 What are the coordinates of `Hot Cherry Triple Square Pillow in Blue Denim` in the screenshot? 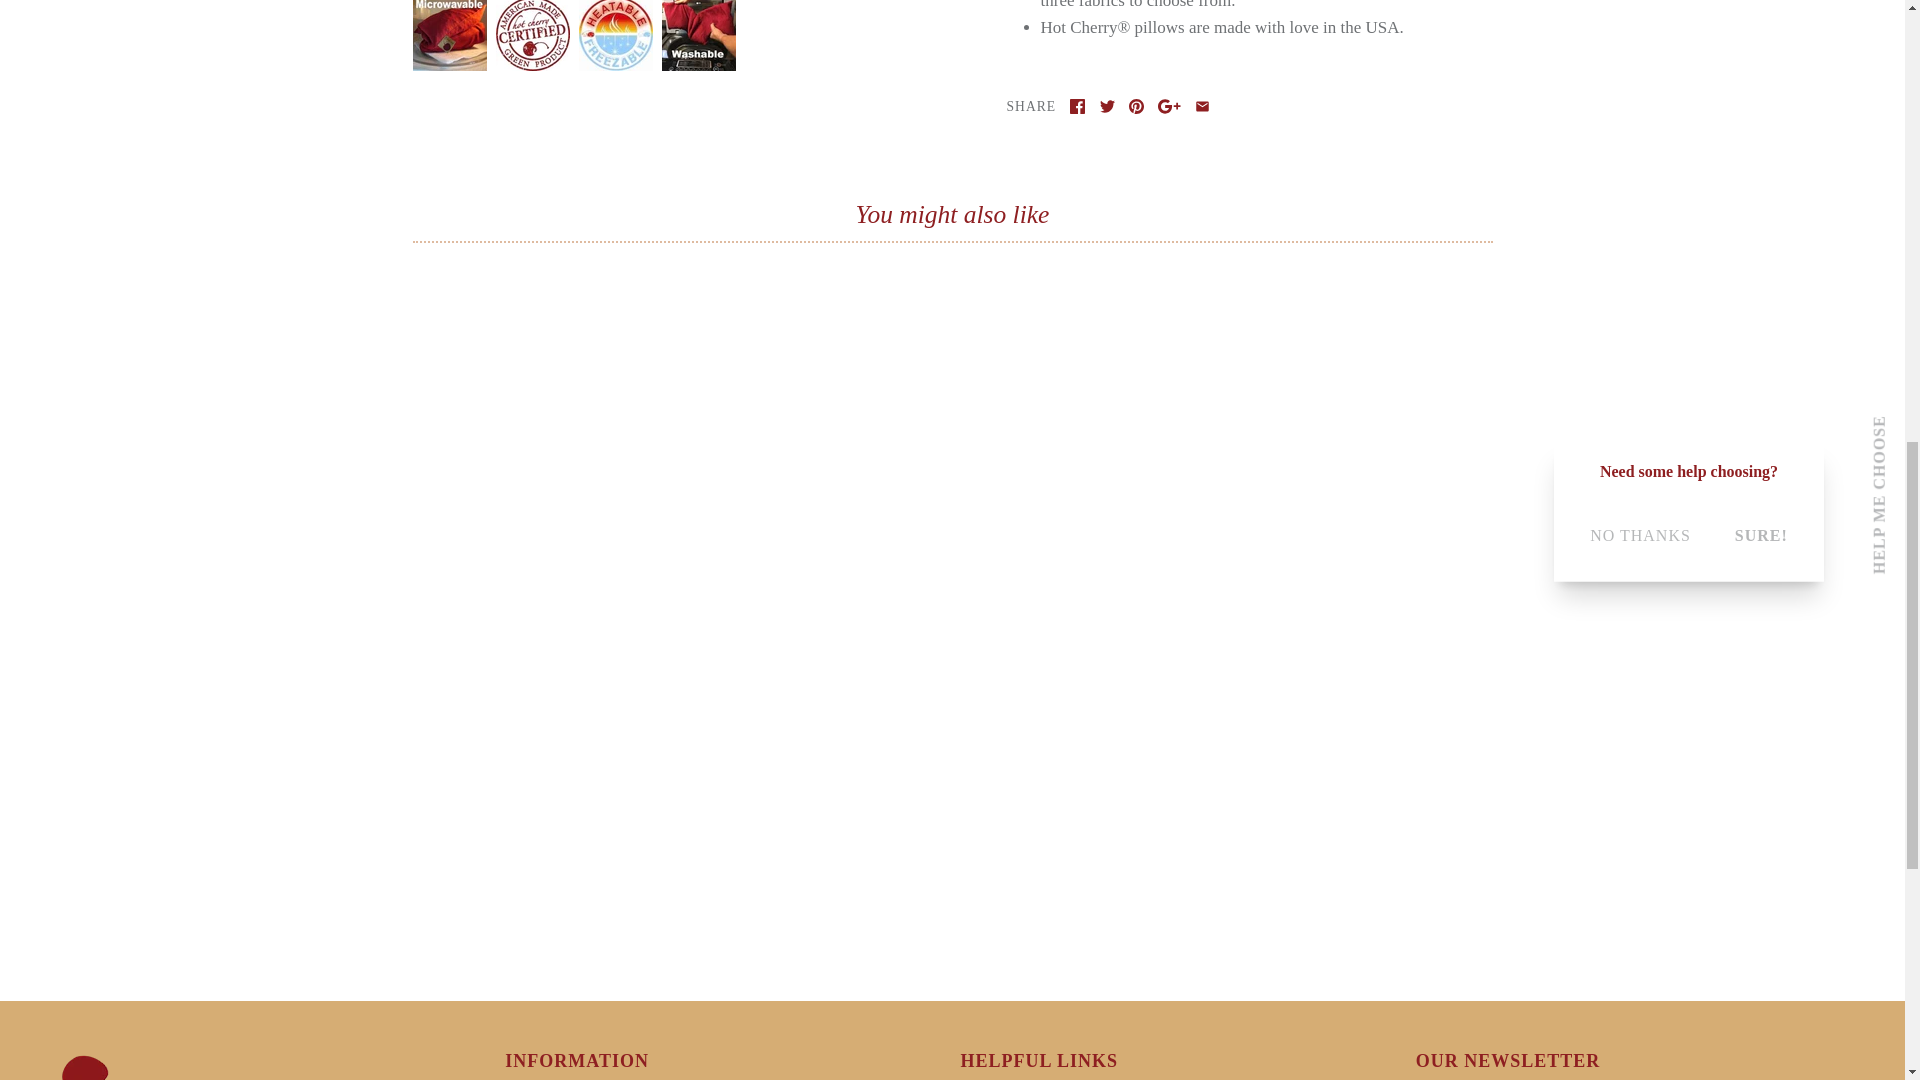 It's located at (696, 10).